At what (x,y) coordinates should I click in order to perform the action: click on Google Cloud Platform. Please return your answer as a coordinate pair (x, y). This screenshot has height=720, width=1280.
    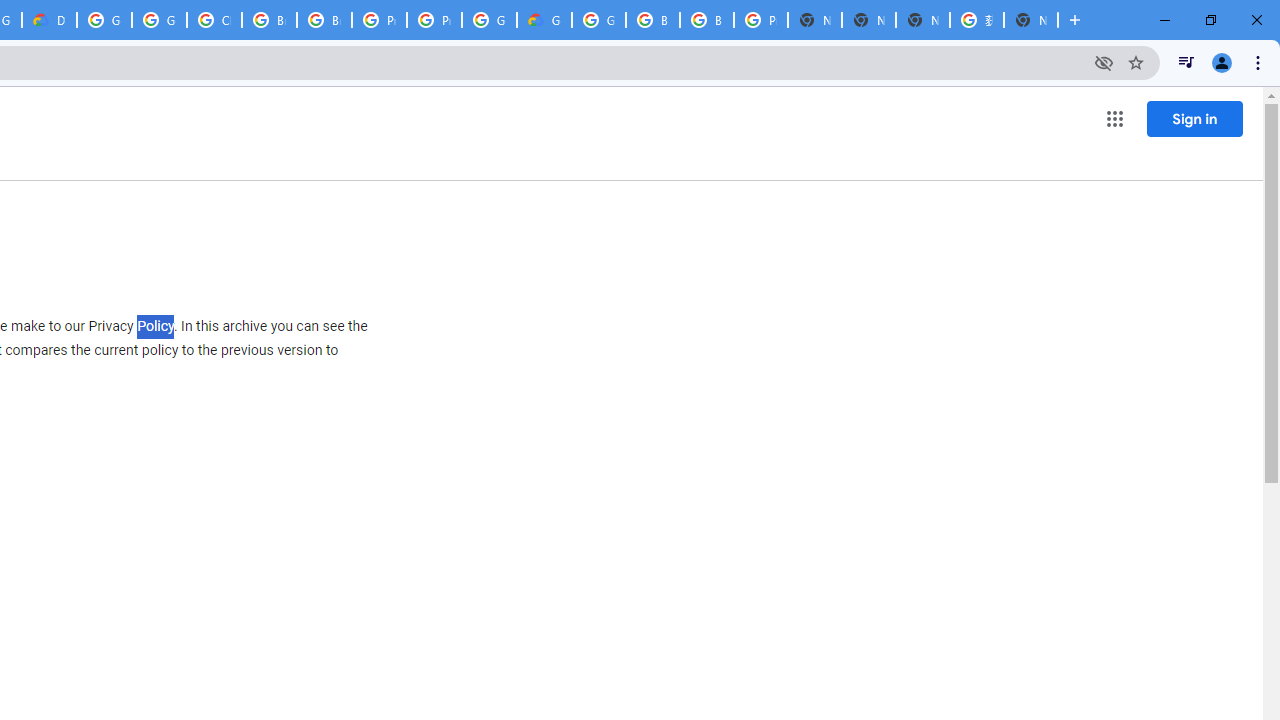
    Looking at the image, I should click on (490, 20).